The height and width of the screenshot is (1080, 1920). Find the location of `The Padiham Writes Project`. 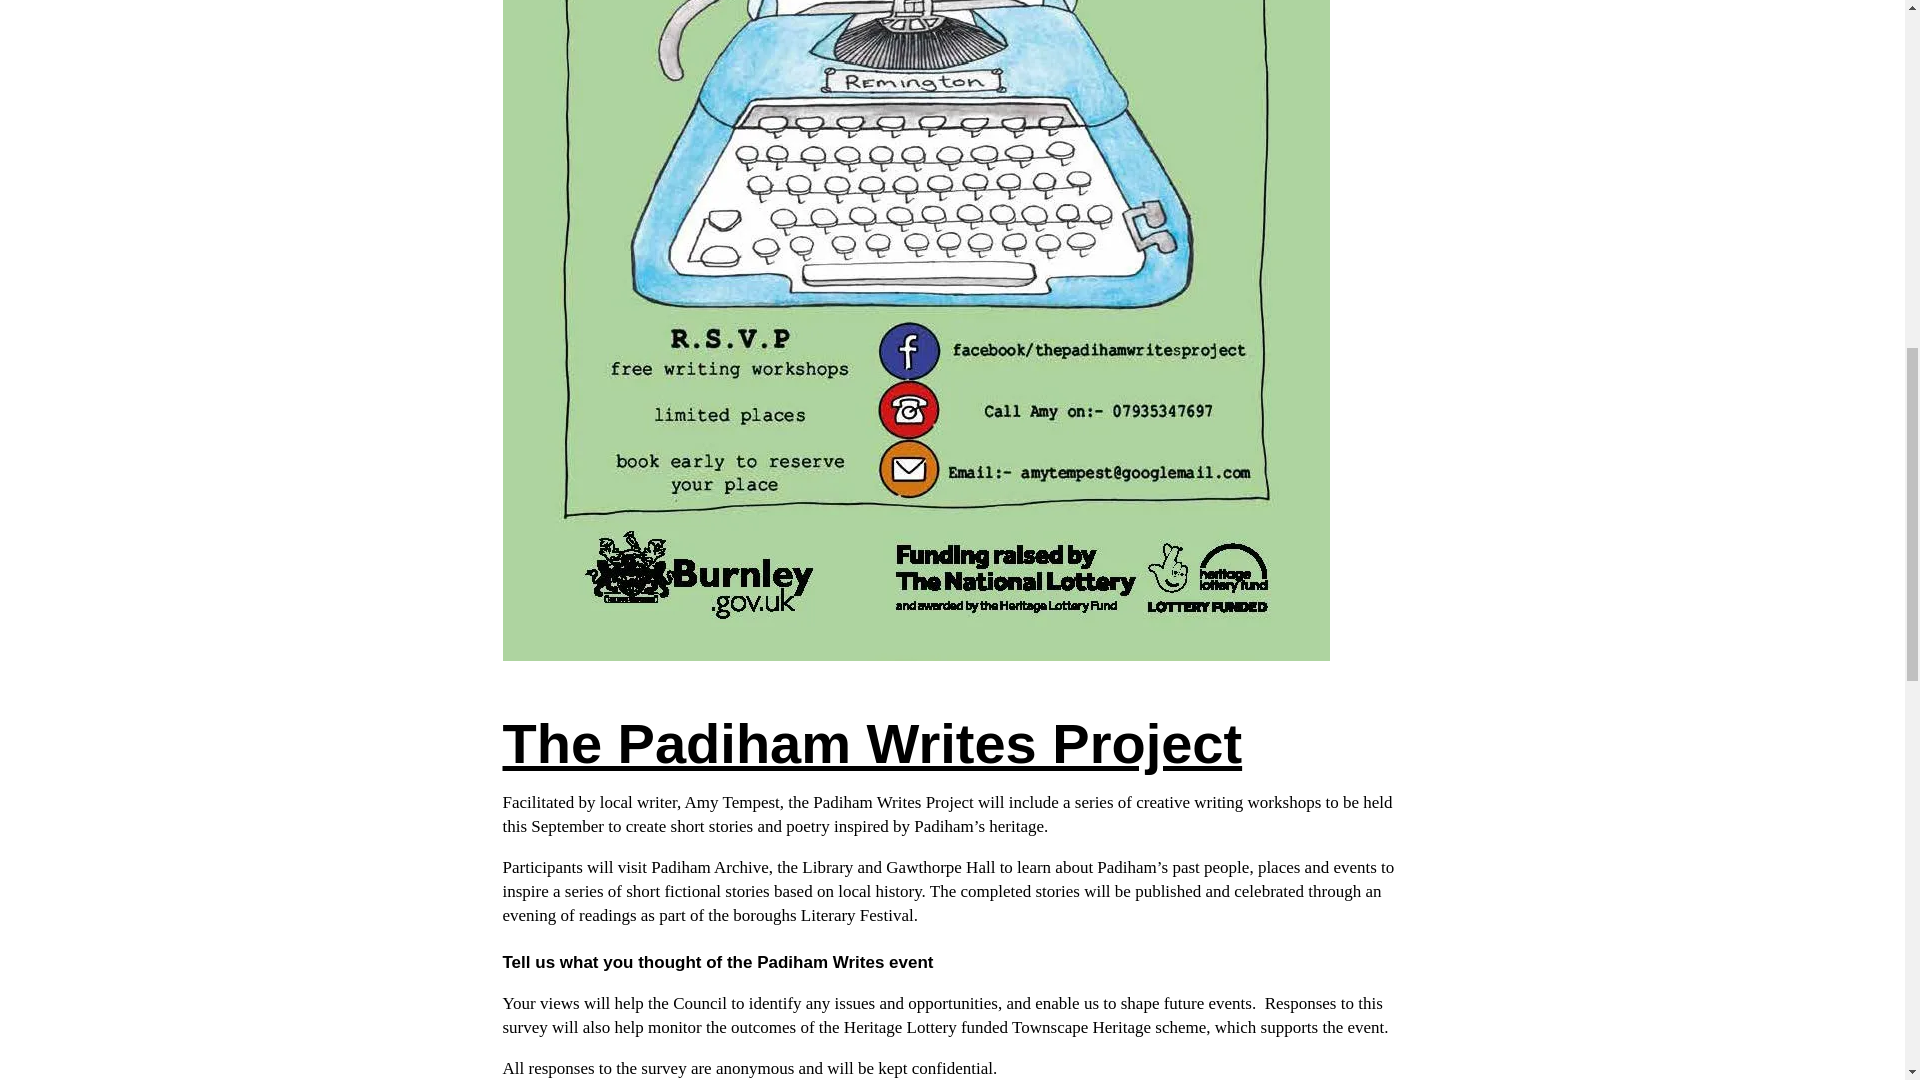

The Padiham Writes Project is located at coordinates (872, 743).